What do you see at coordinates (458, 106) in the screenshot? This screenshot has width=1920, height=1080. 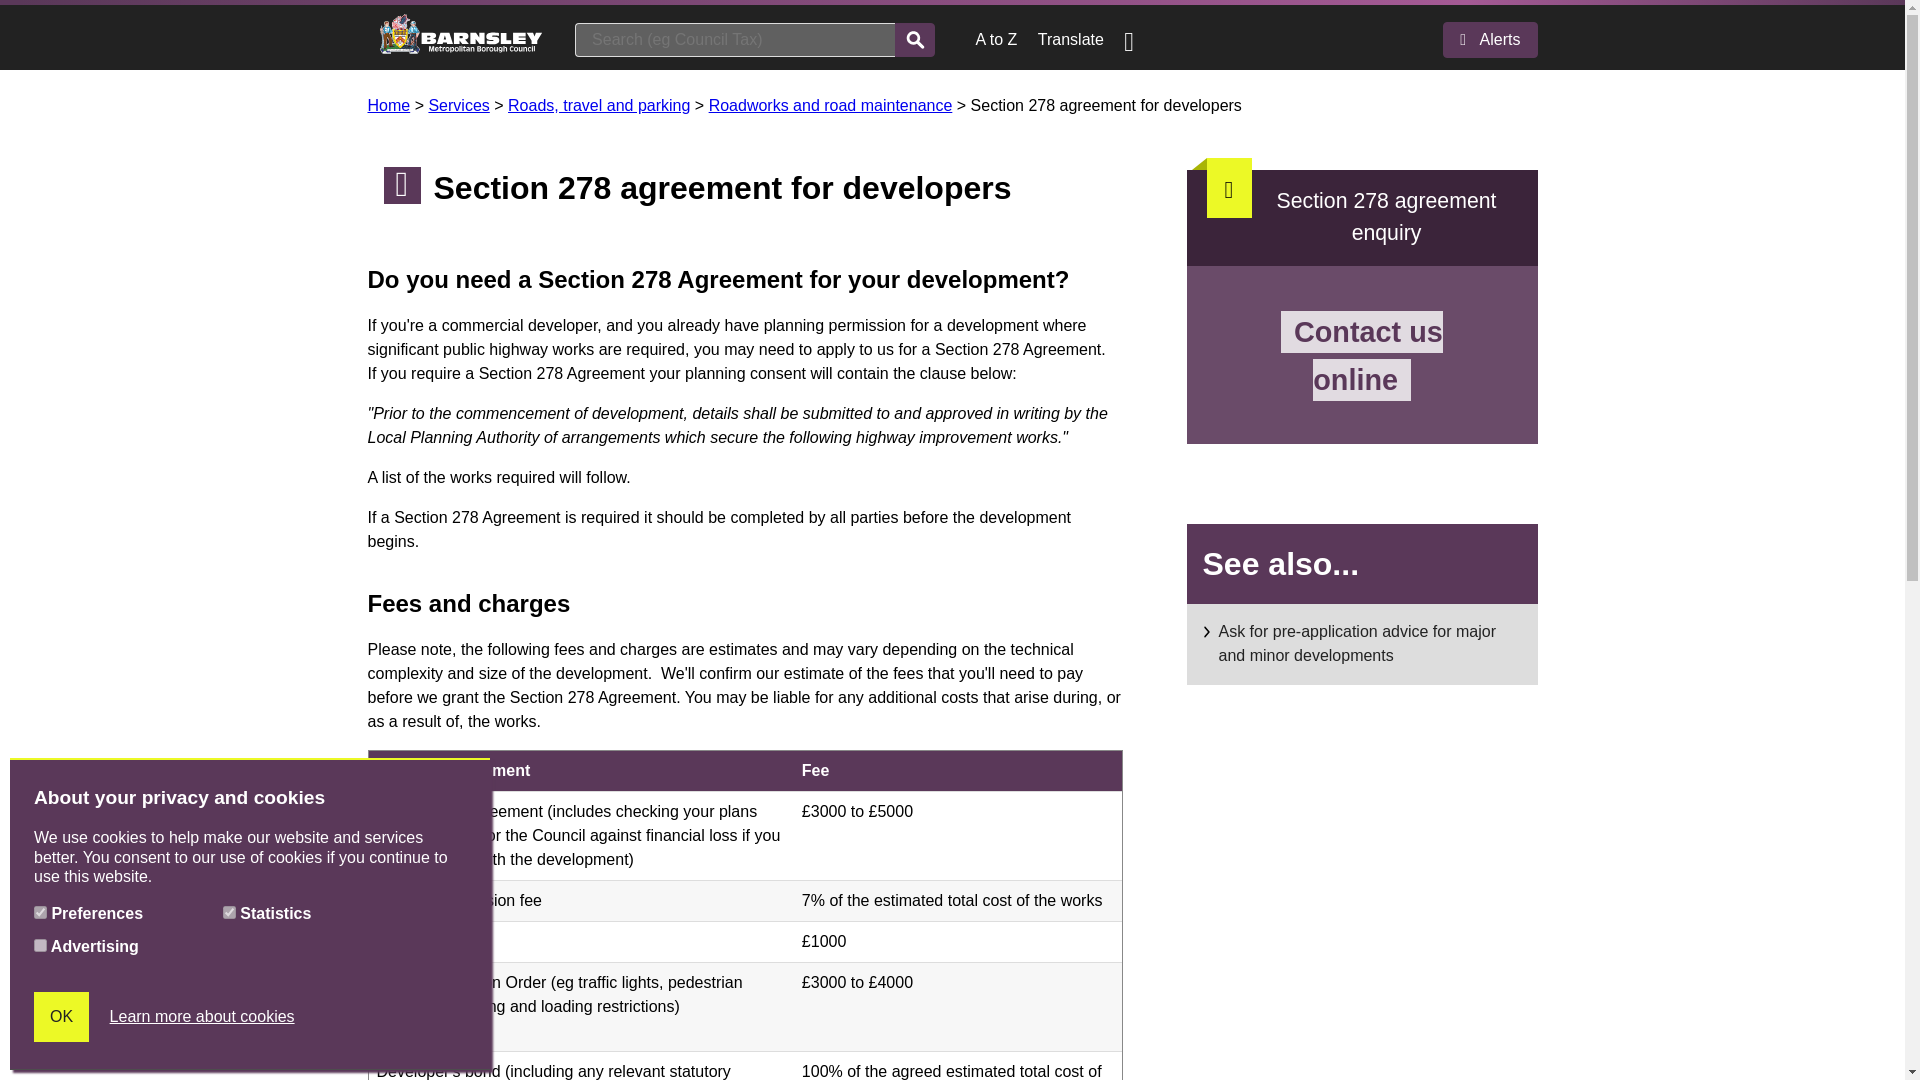 I see `Services` at bounding box center [458, 106].